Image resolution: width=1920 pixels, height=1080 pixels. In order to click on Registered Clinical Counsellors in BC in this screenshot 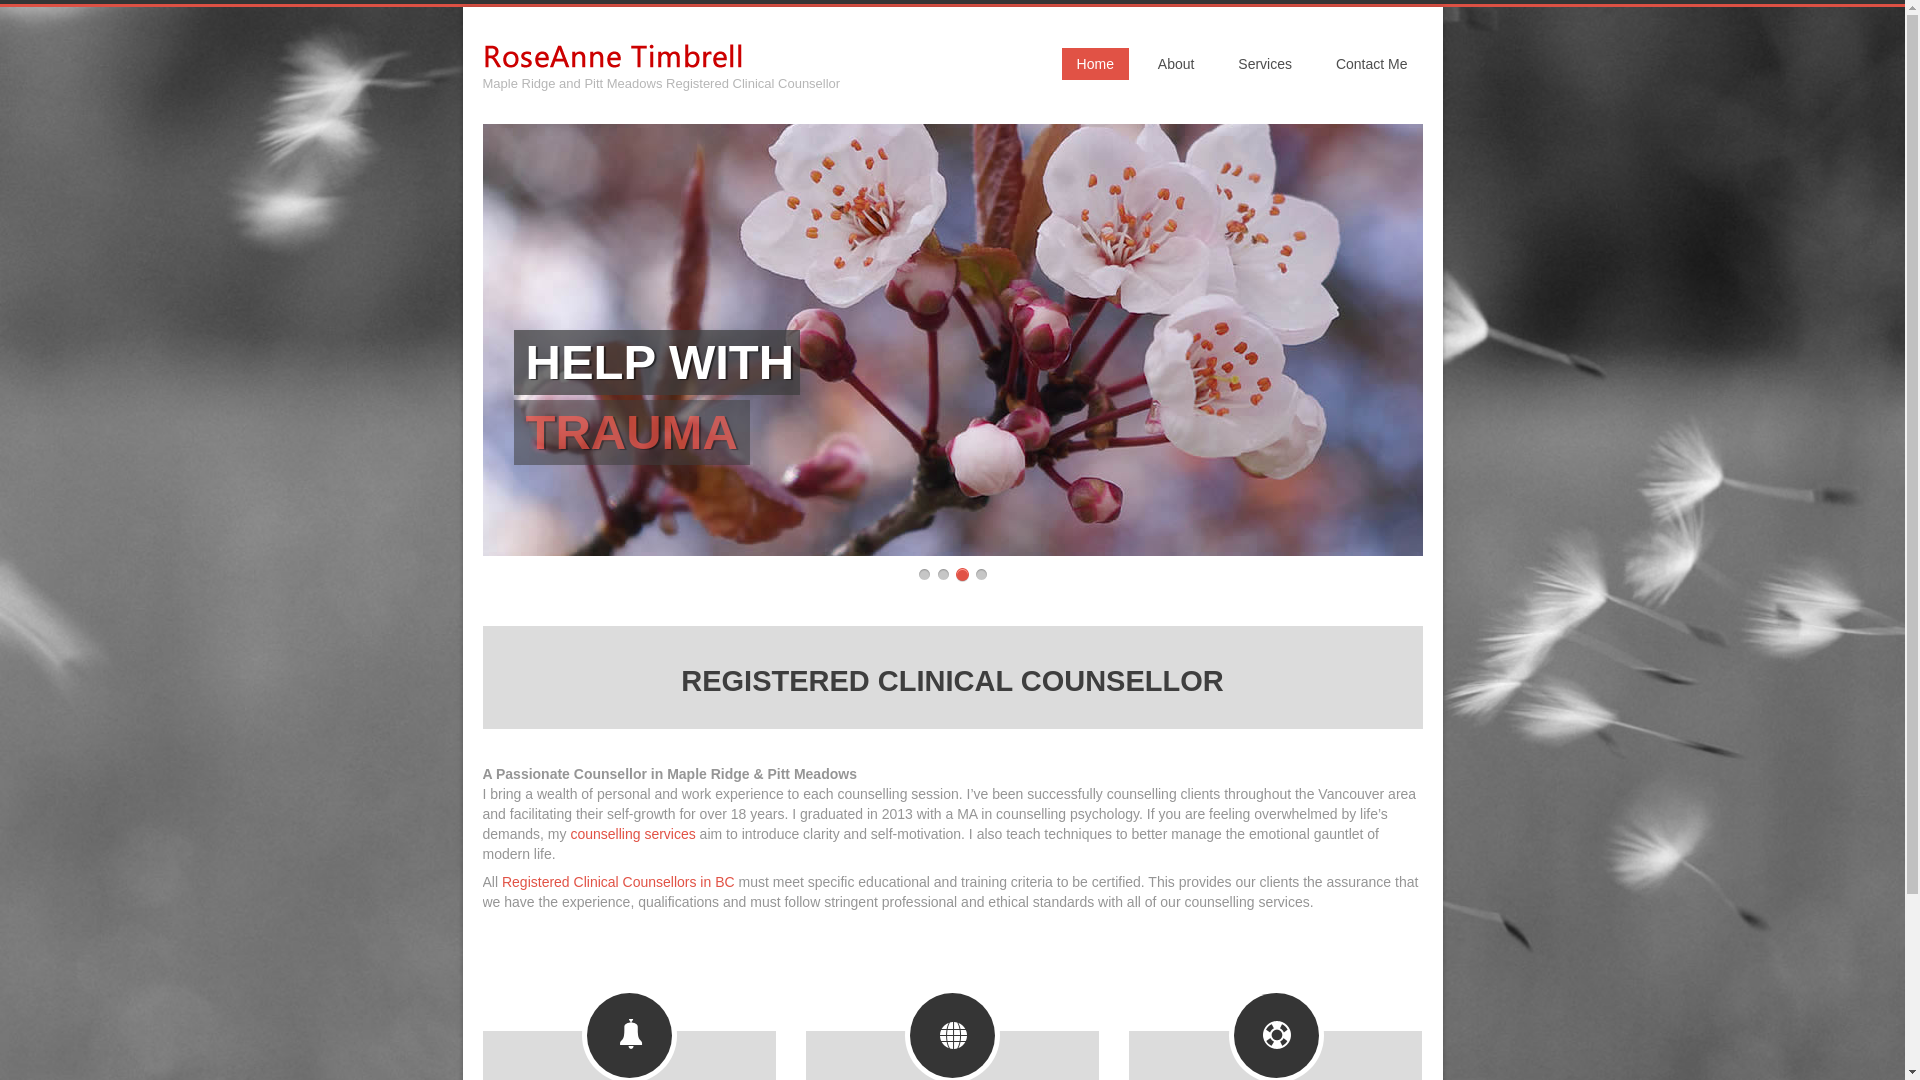, I will do `click(618, 881)`.